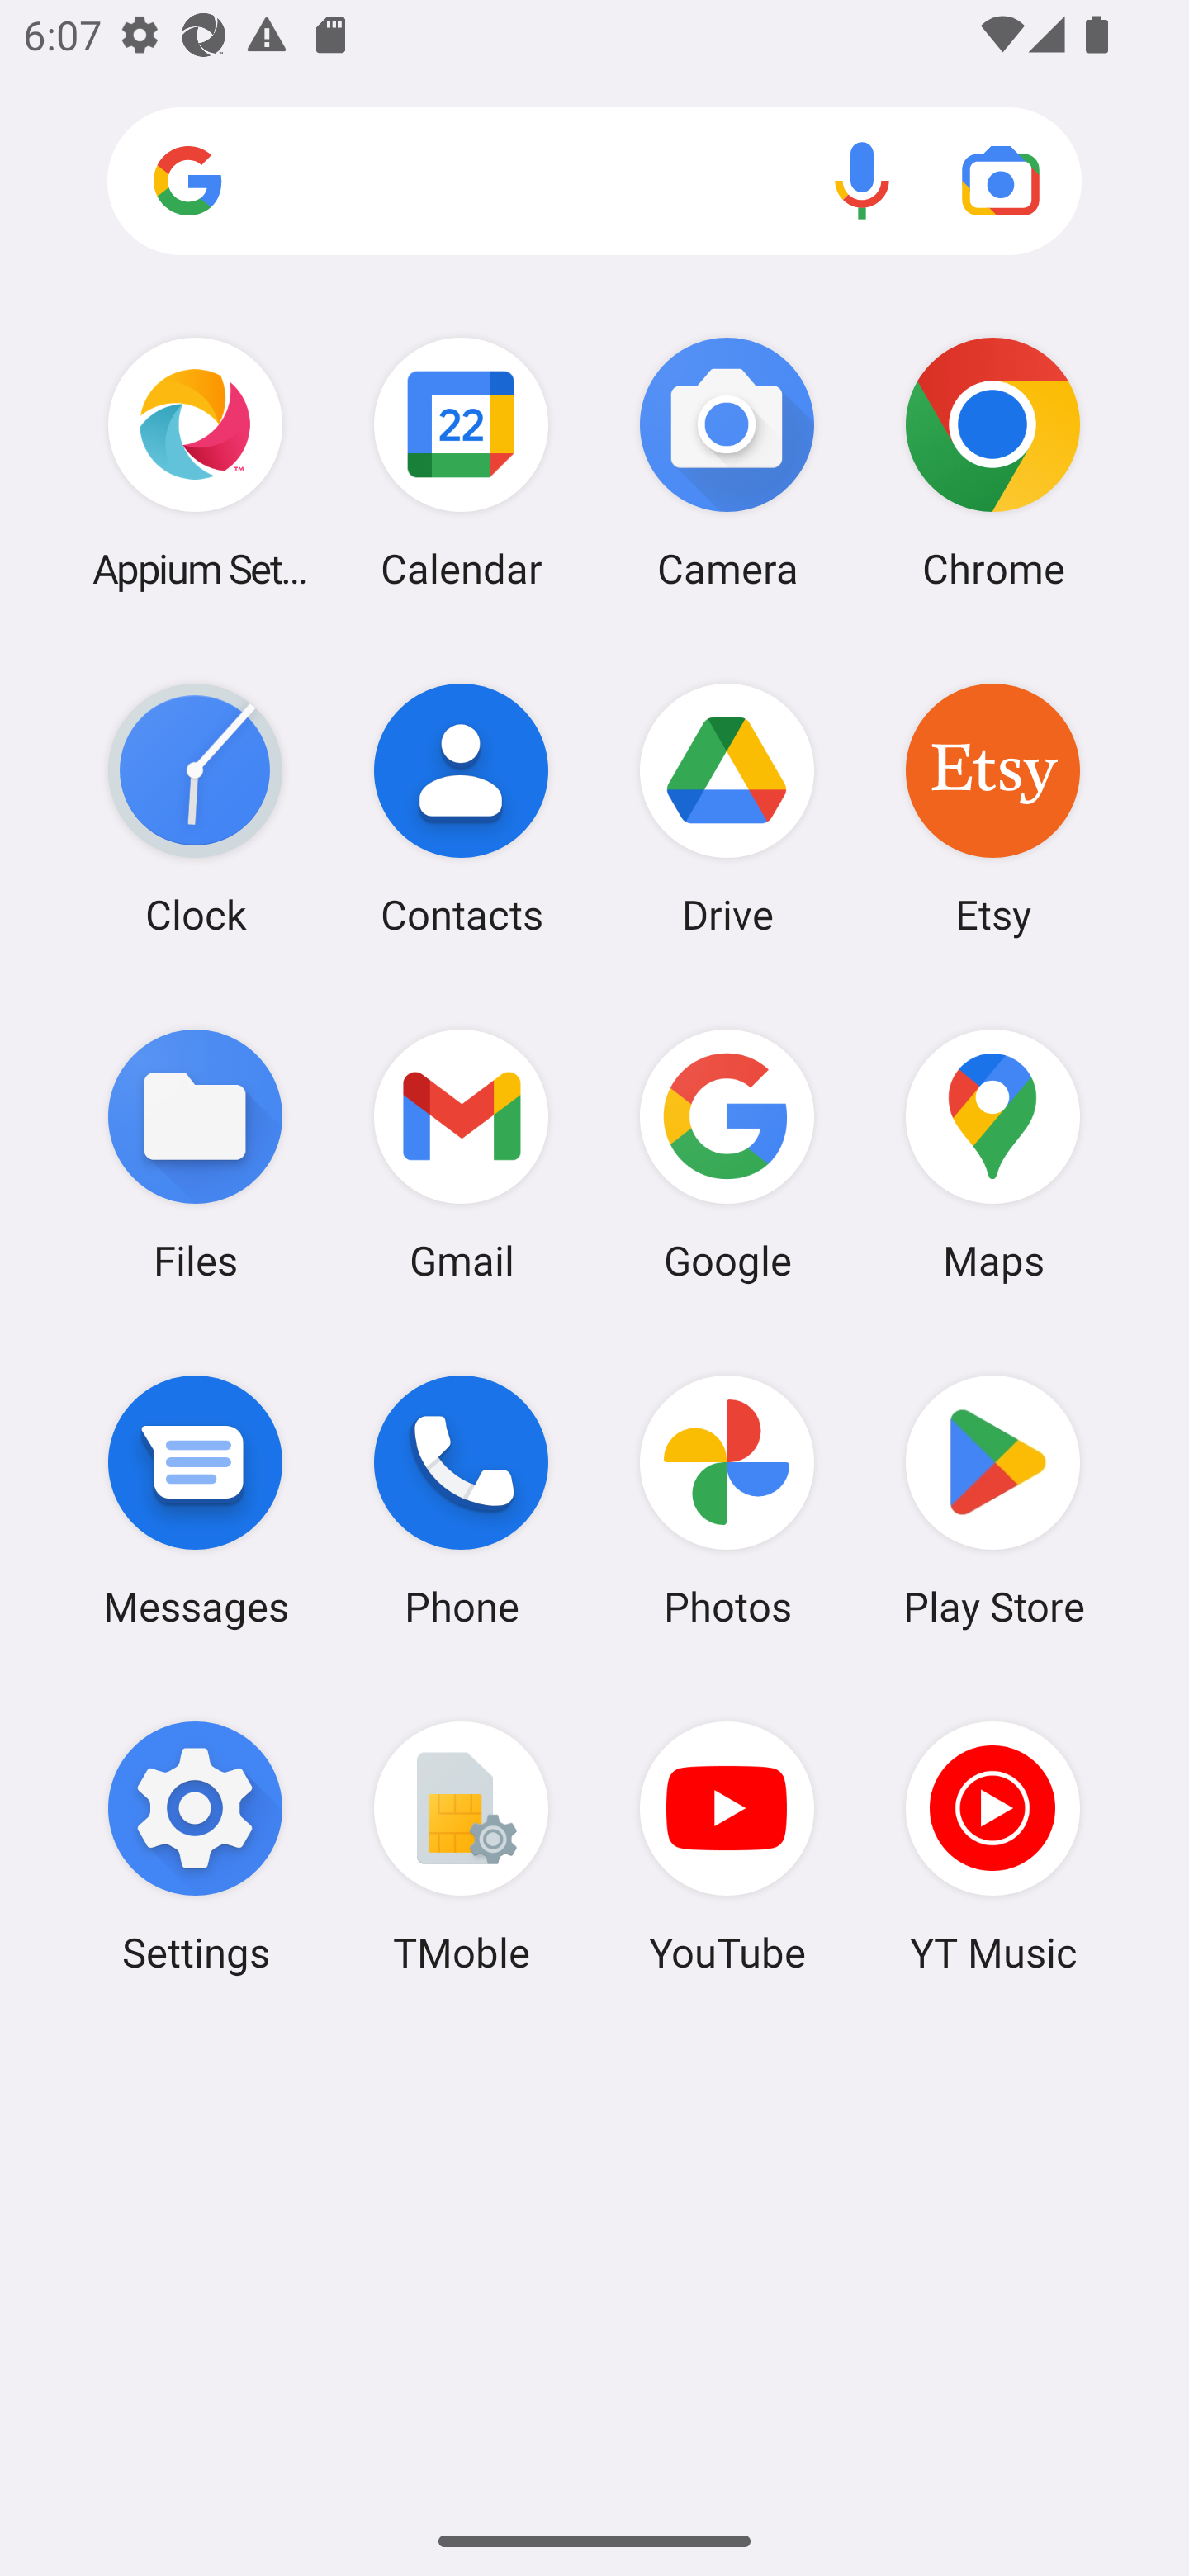  I want to click on YouTube, so click(727, 1847).